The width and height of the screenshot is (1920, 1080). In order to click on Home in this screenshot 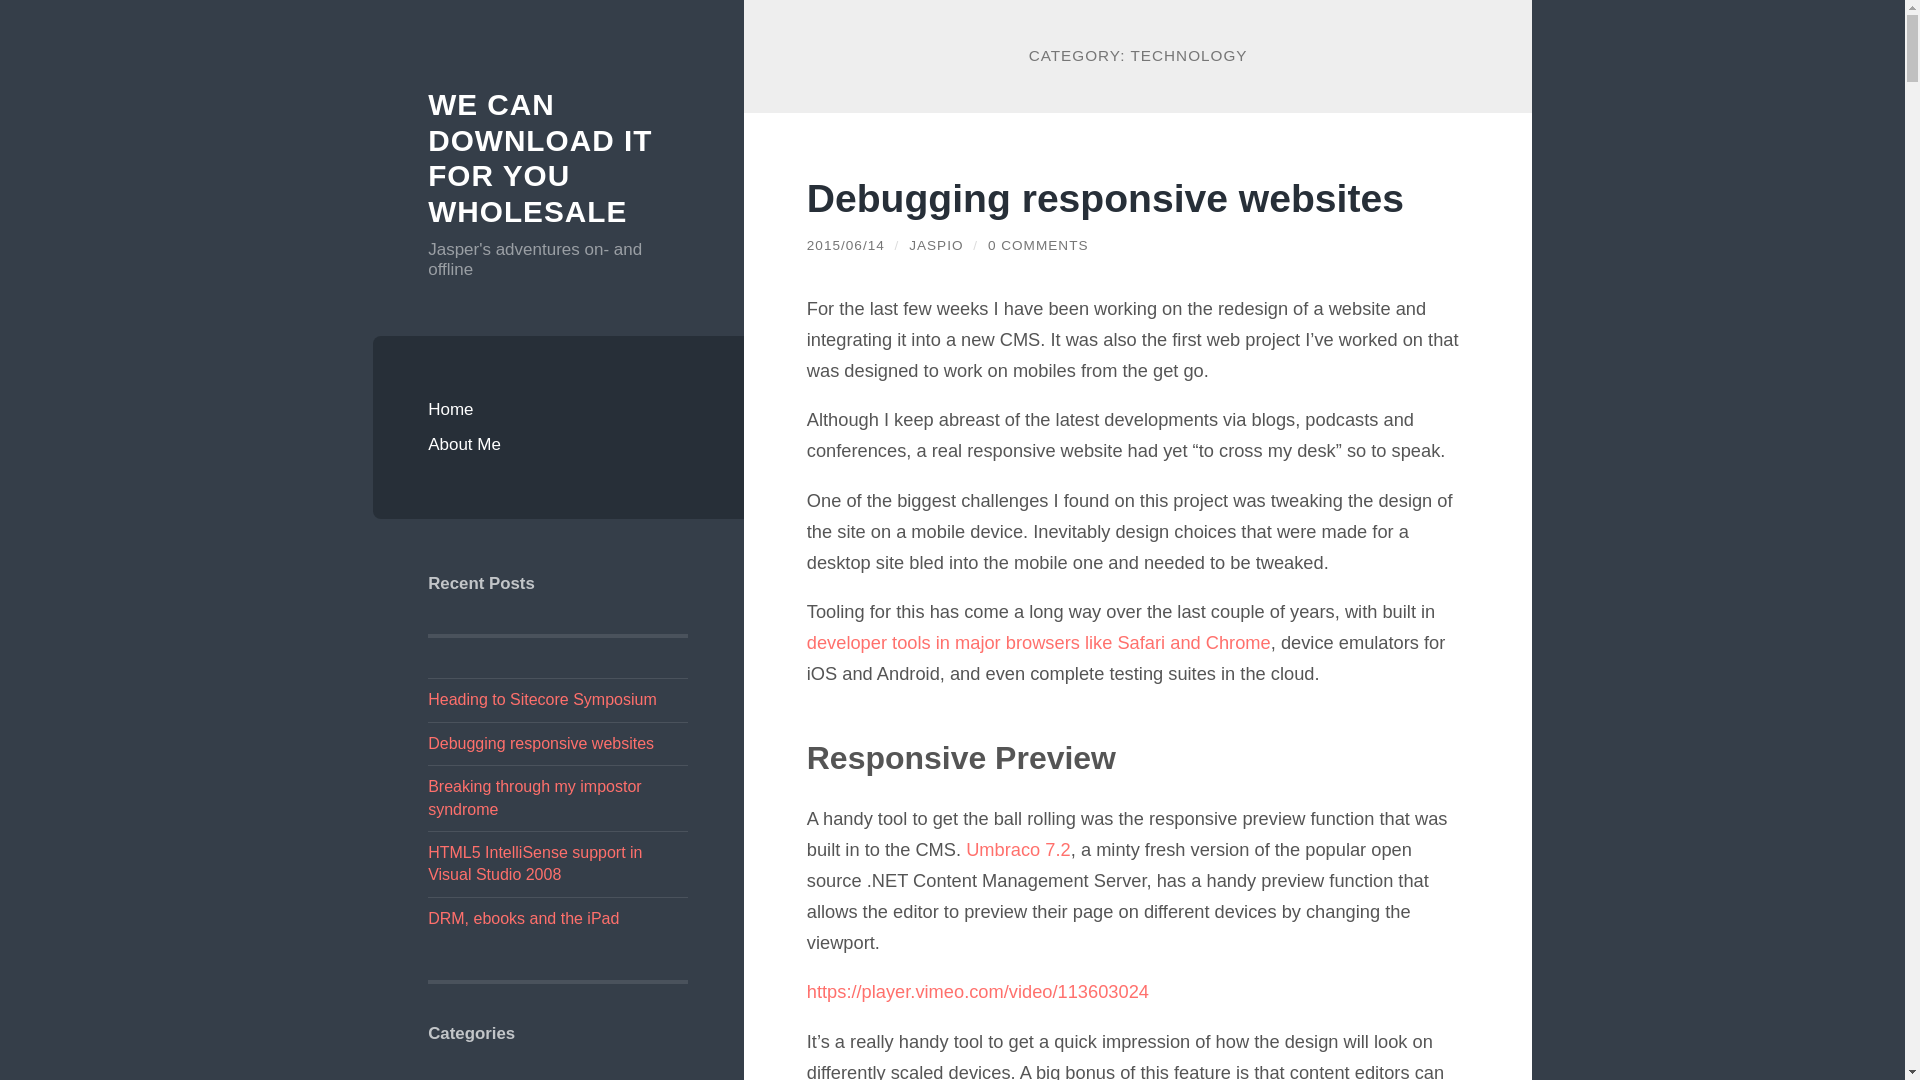, I will do `click(558, 410)`.